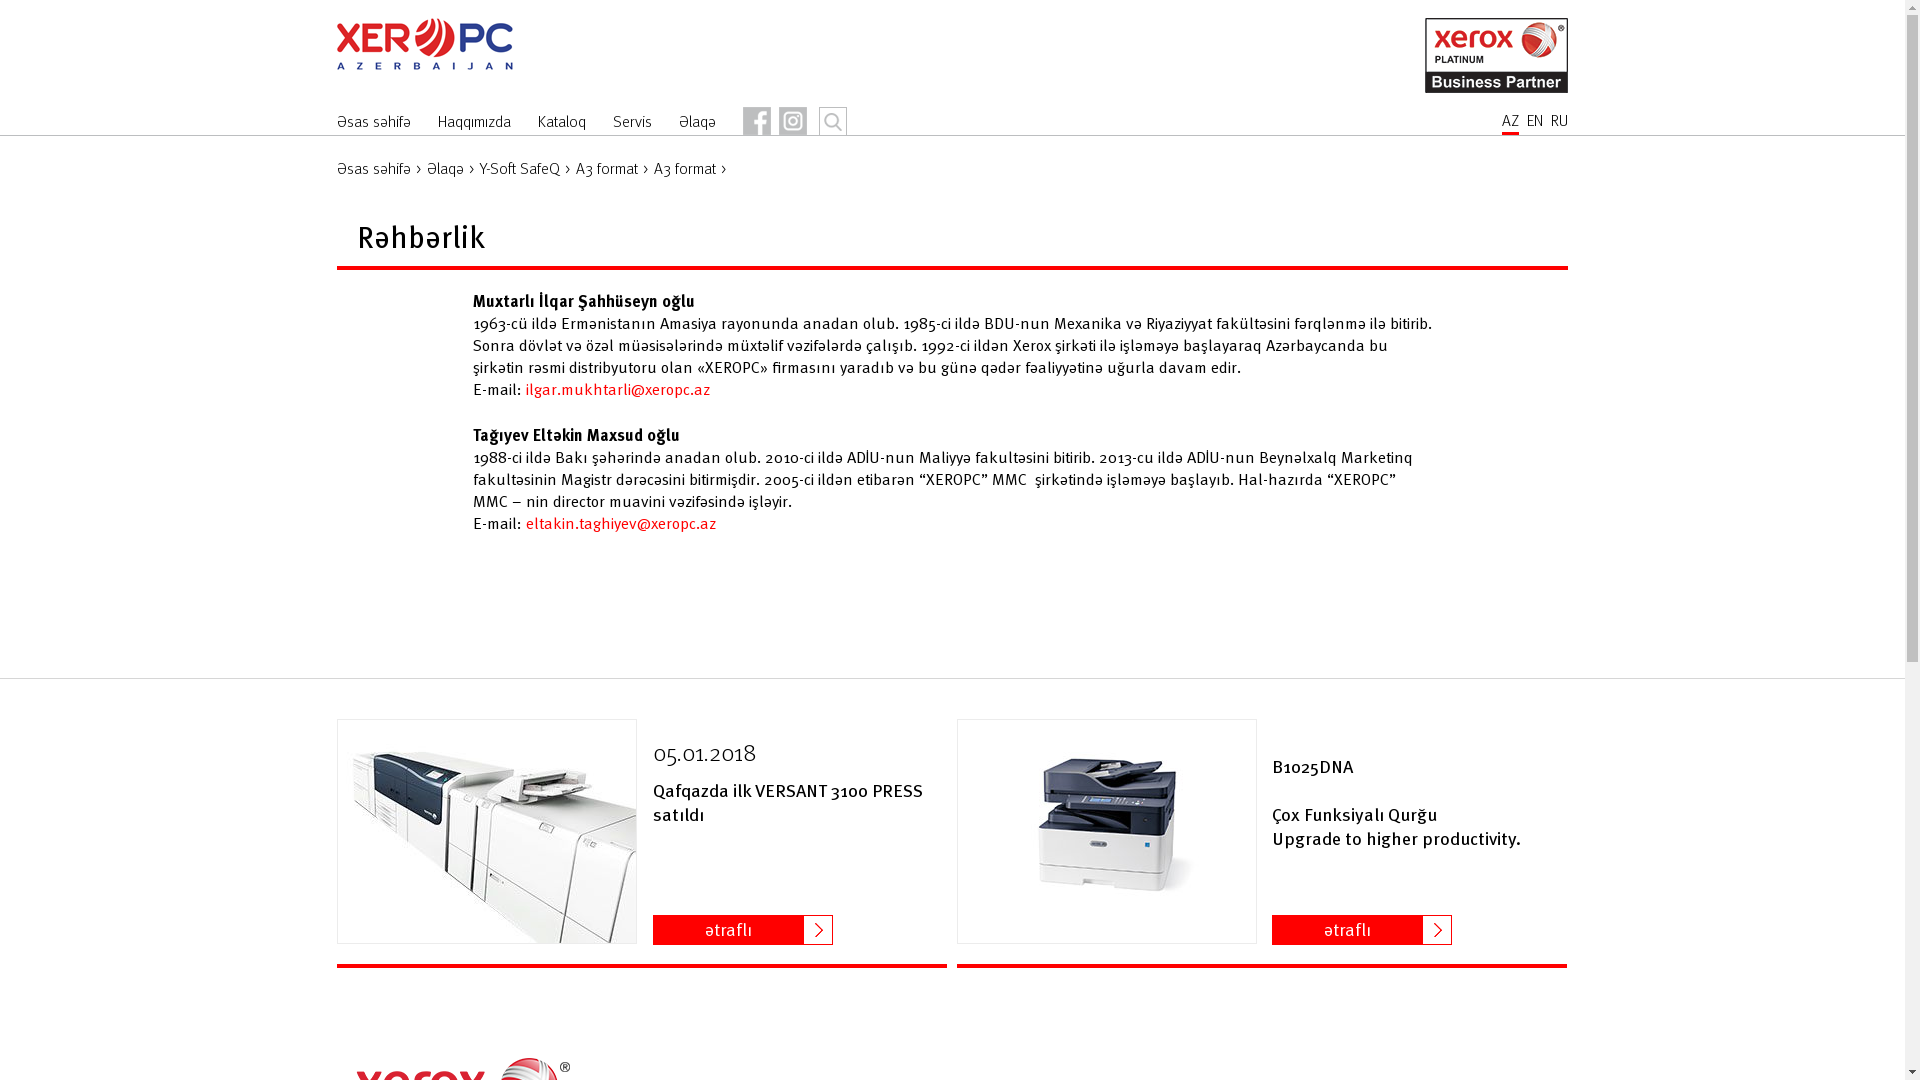  What do you see at coordinates (562, 122) in the screenshot?
I see `Kataloq` at bounding box center [562, 122].